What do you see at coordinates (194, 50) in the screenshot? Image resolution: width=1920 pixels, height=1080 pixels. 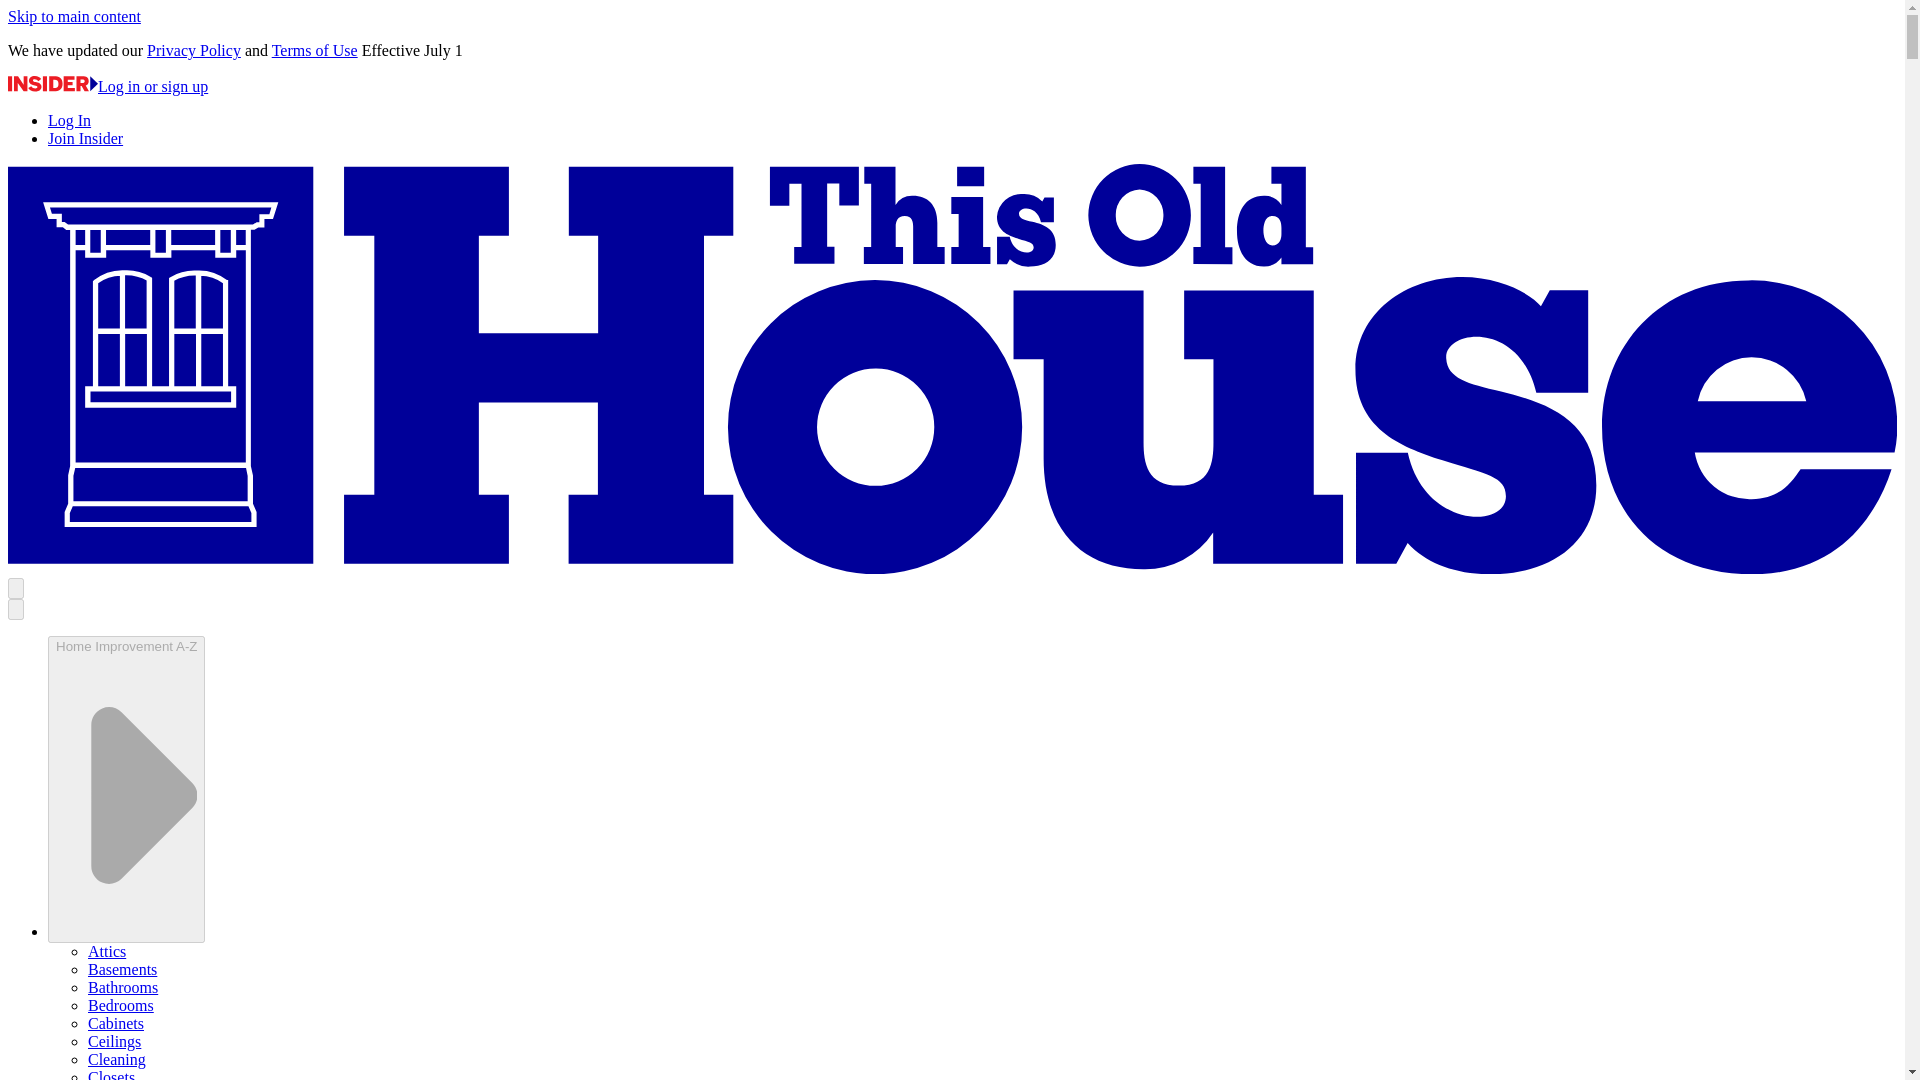 I see `Privacy Policy` at bounding box center [194, 50].